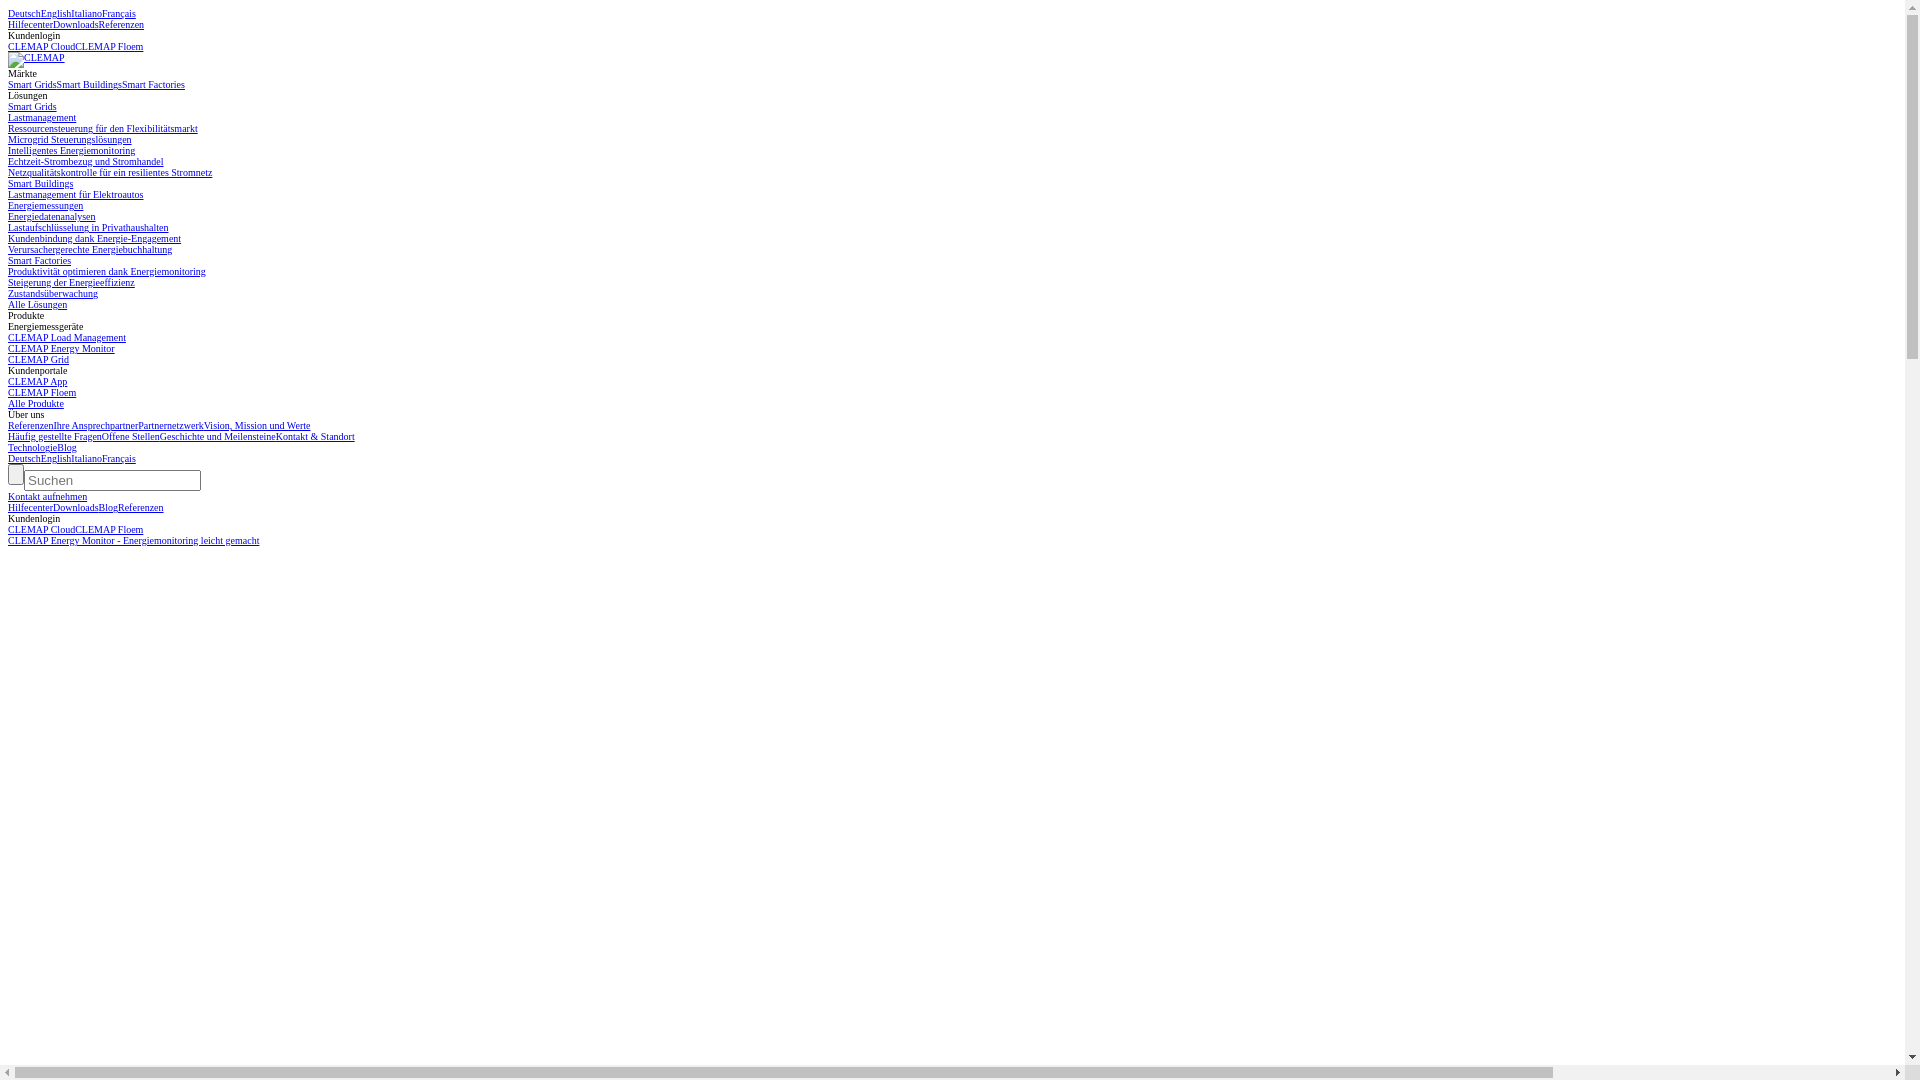  Describe the element at coordinates (38, 382) in the screenshot. I see `CLEMAP App` at that location.